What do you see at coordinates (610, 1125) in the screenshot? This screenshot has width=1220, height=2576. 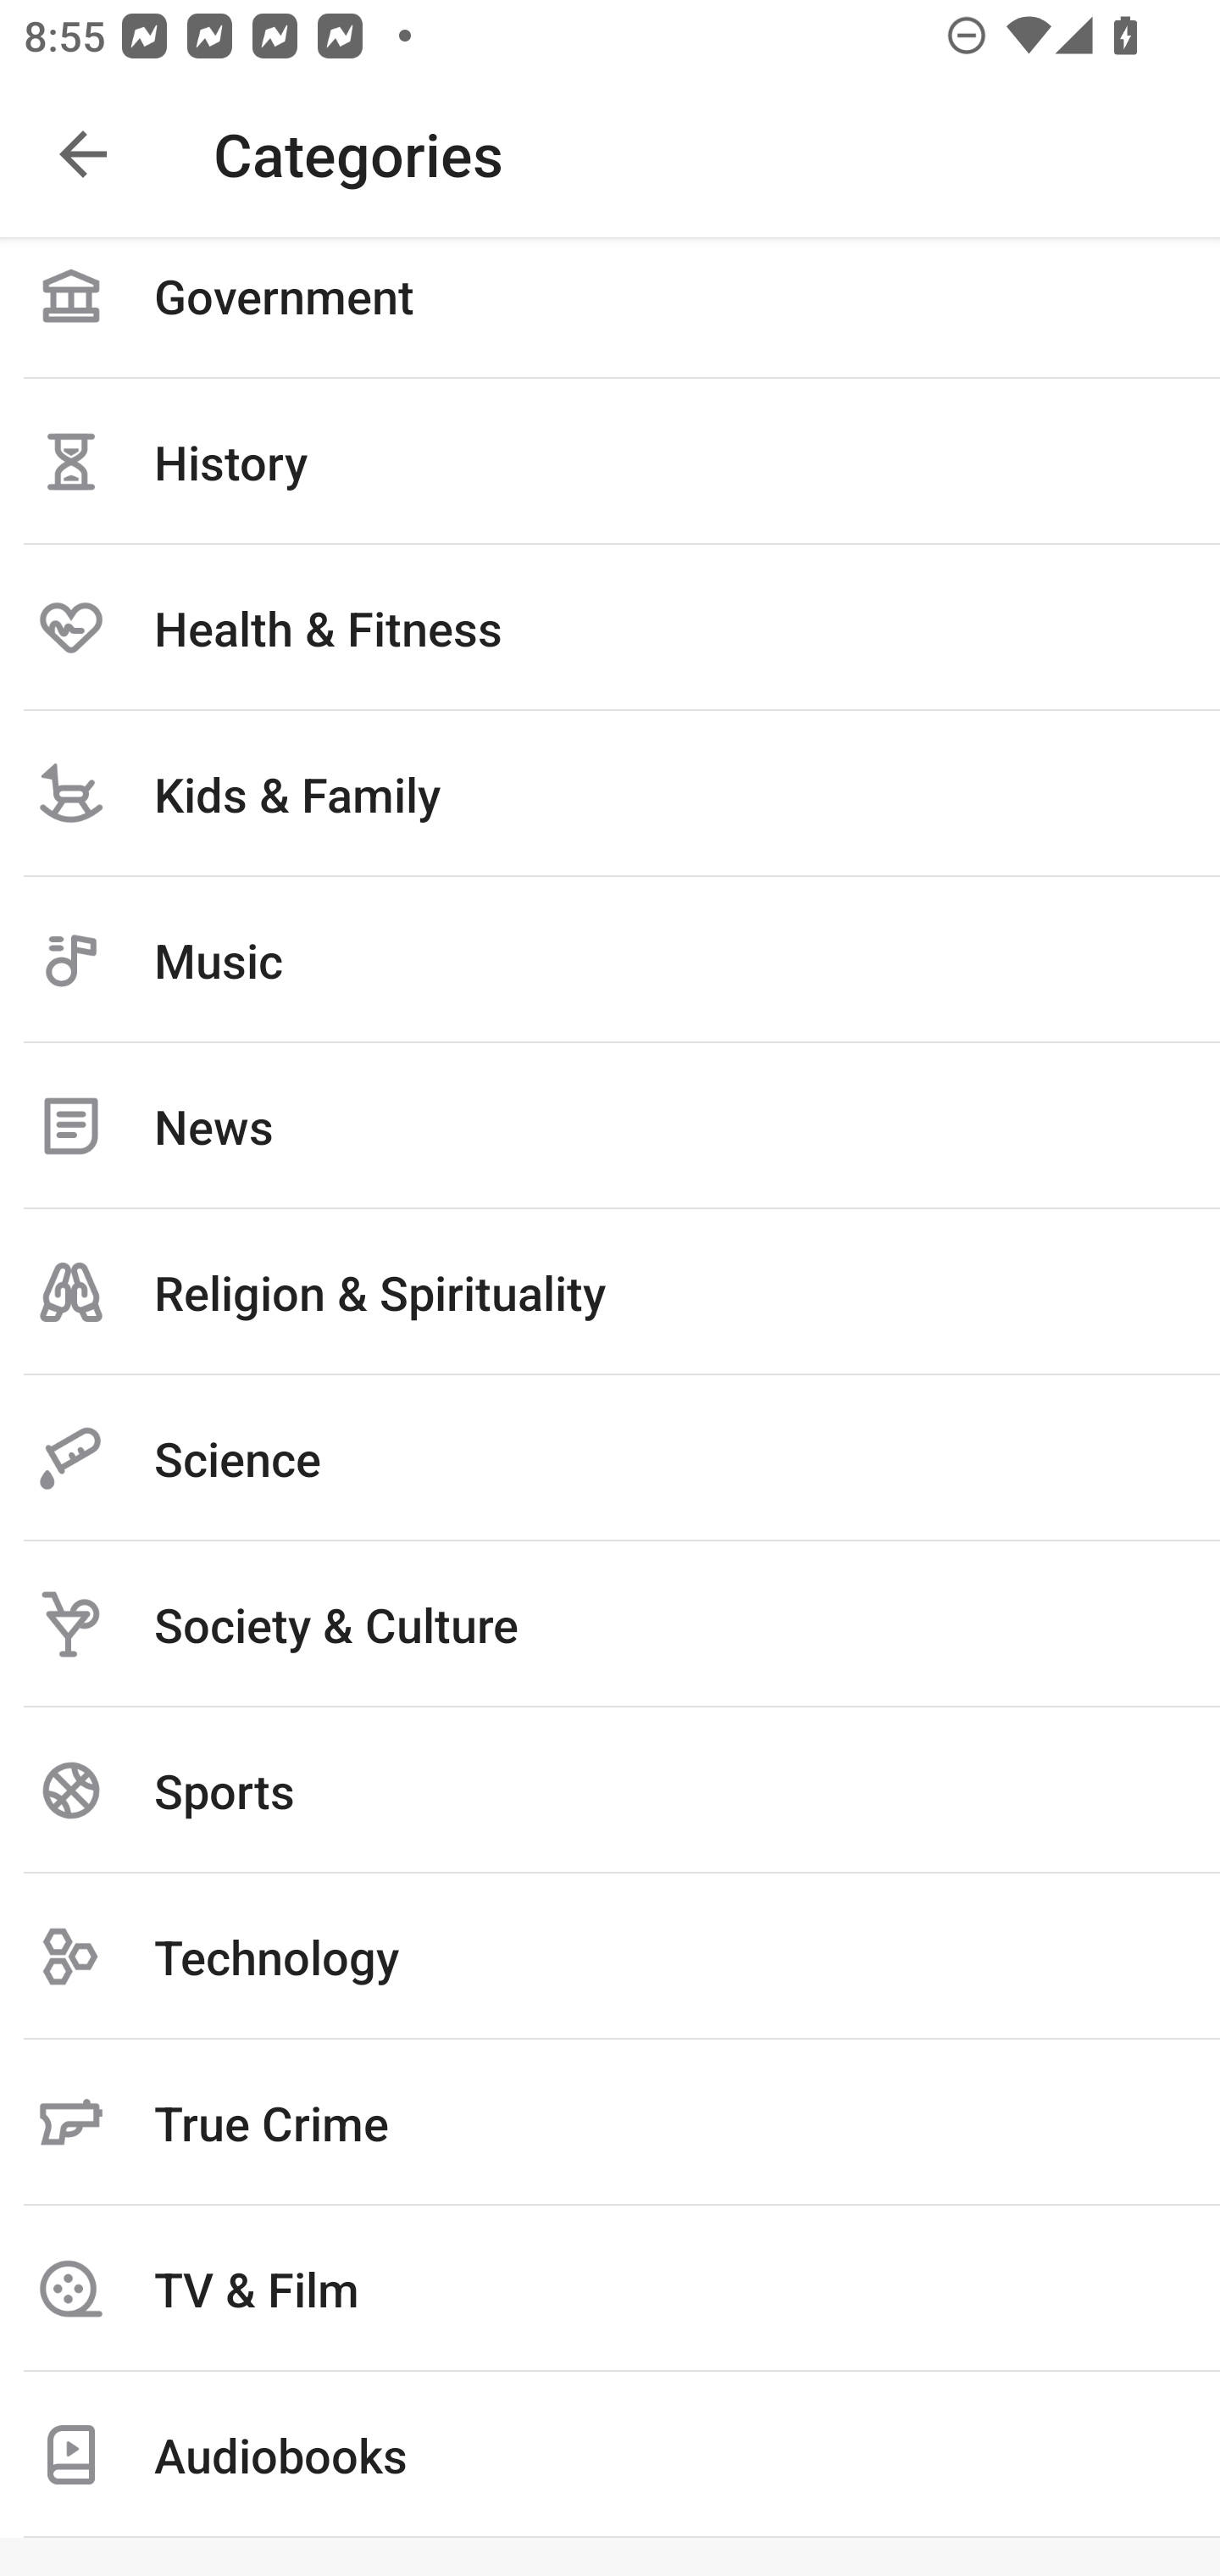 I see `News` at bounding box center [610, 1125].